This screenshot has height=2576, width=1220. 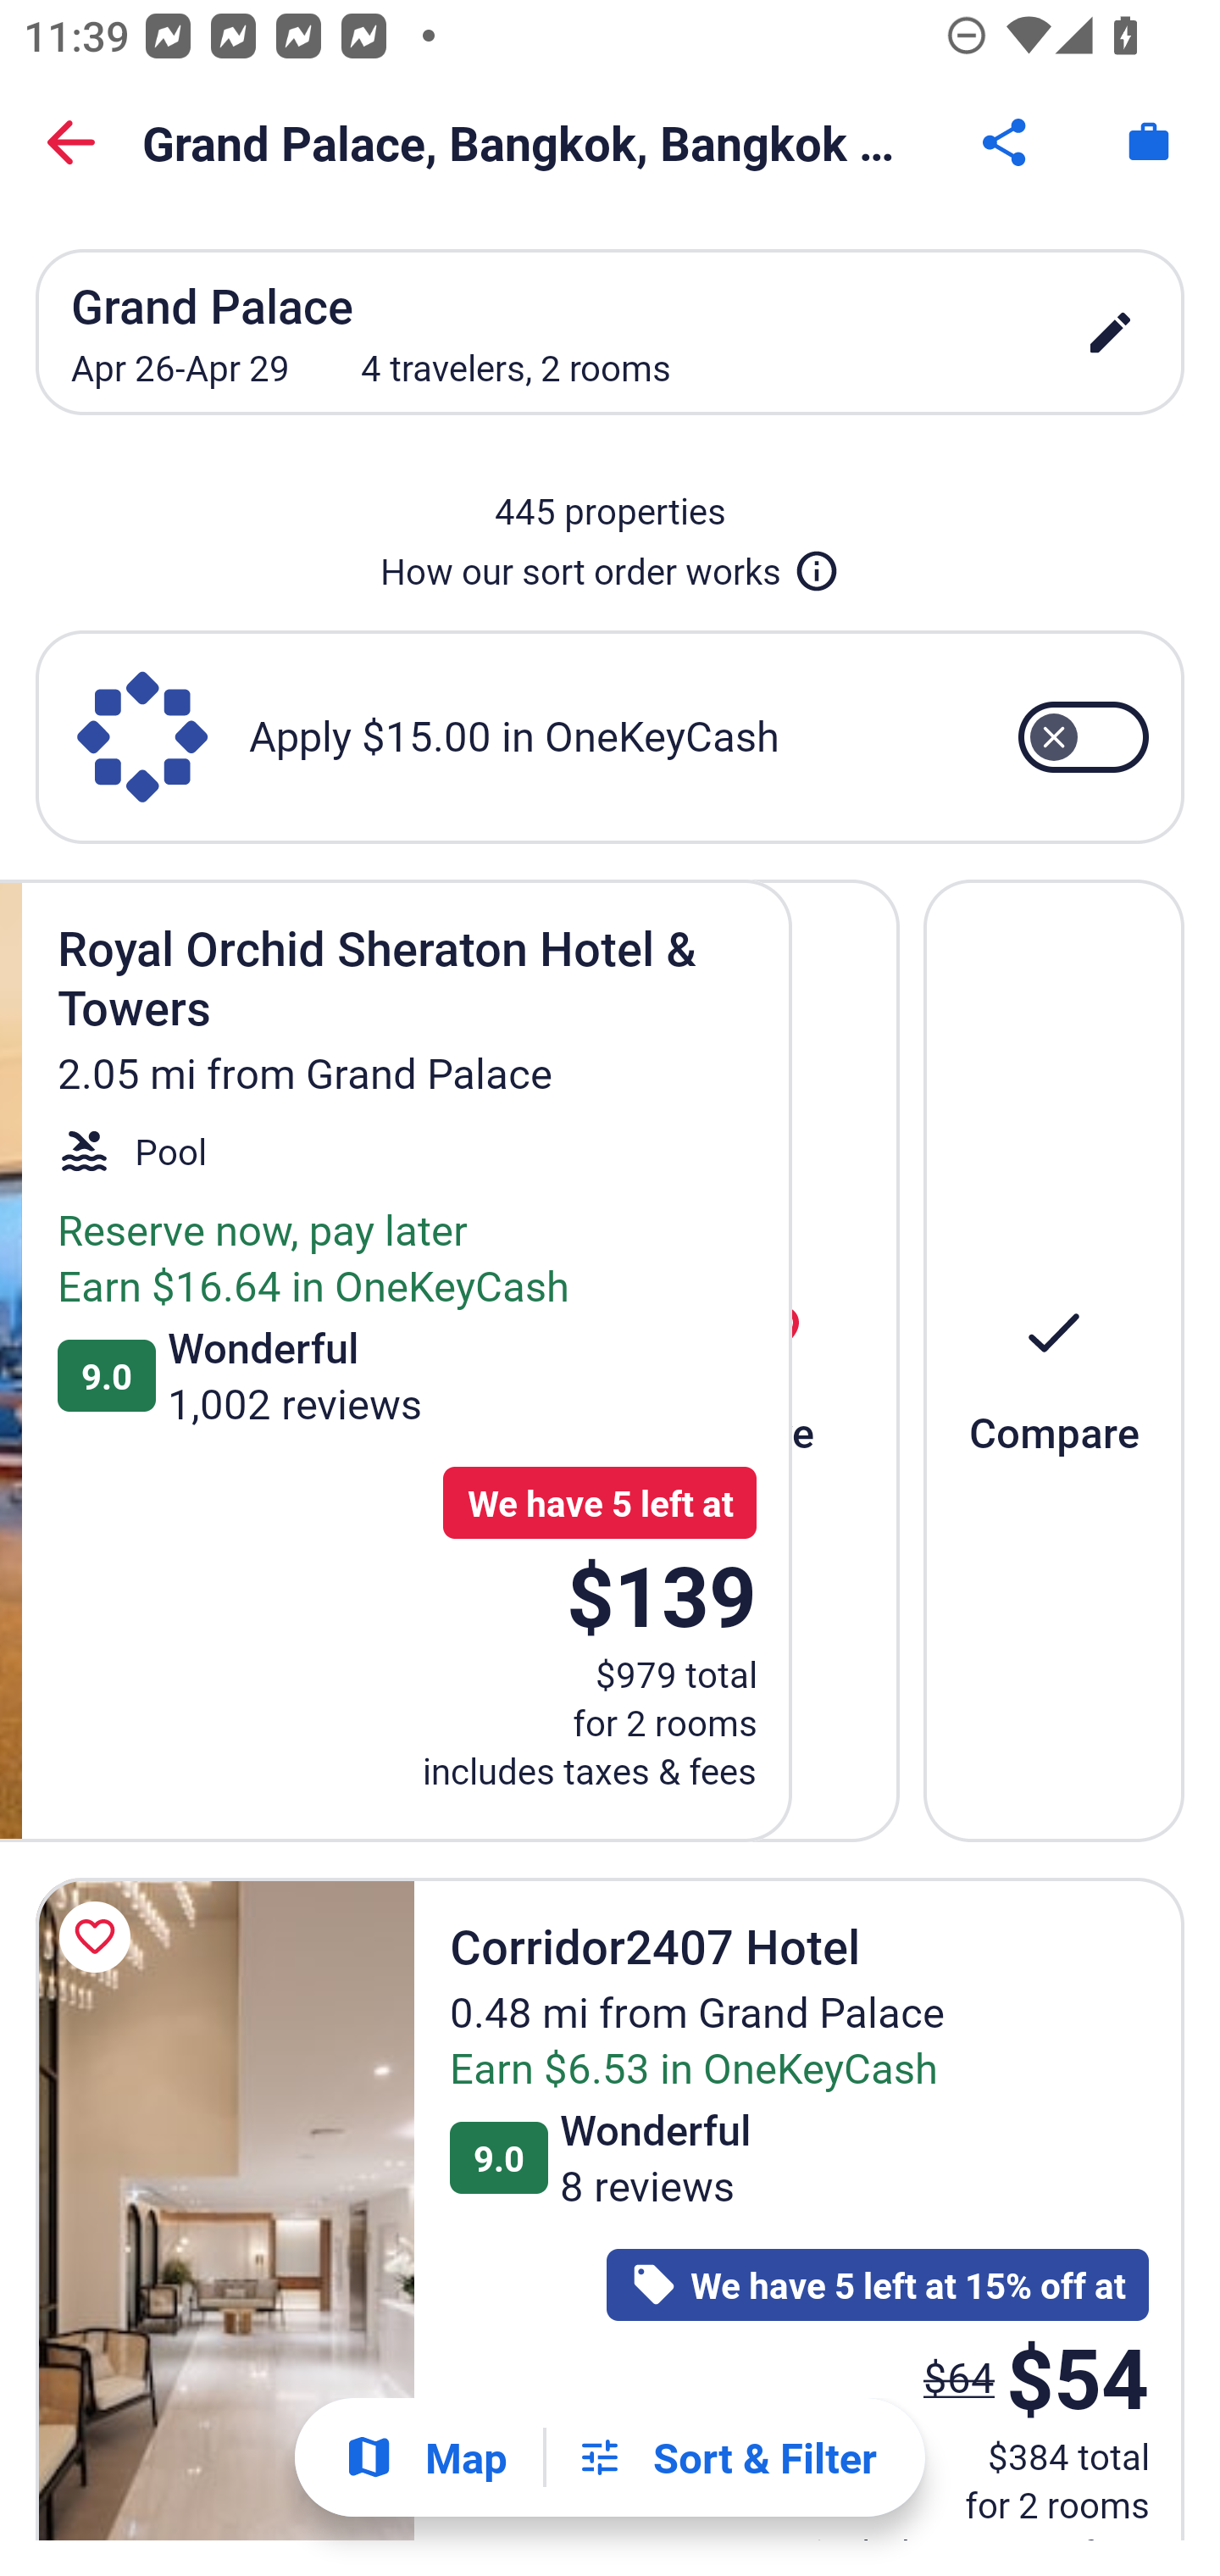 I want to click on Trips. Button, so click(x=1149, y=142).